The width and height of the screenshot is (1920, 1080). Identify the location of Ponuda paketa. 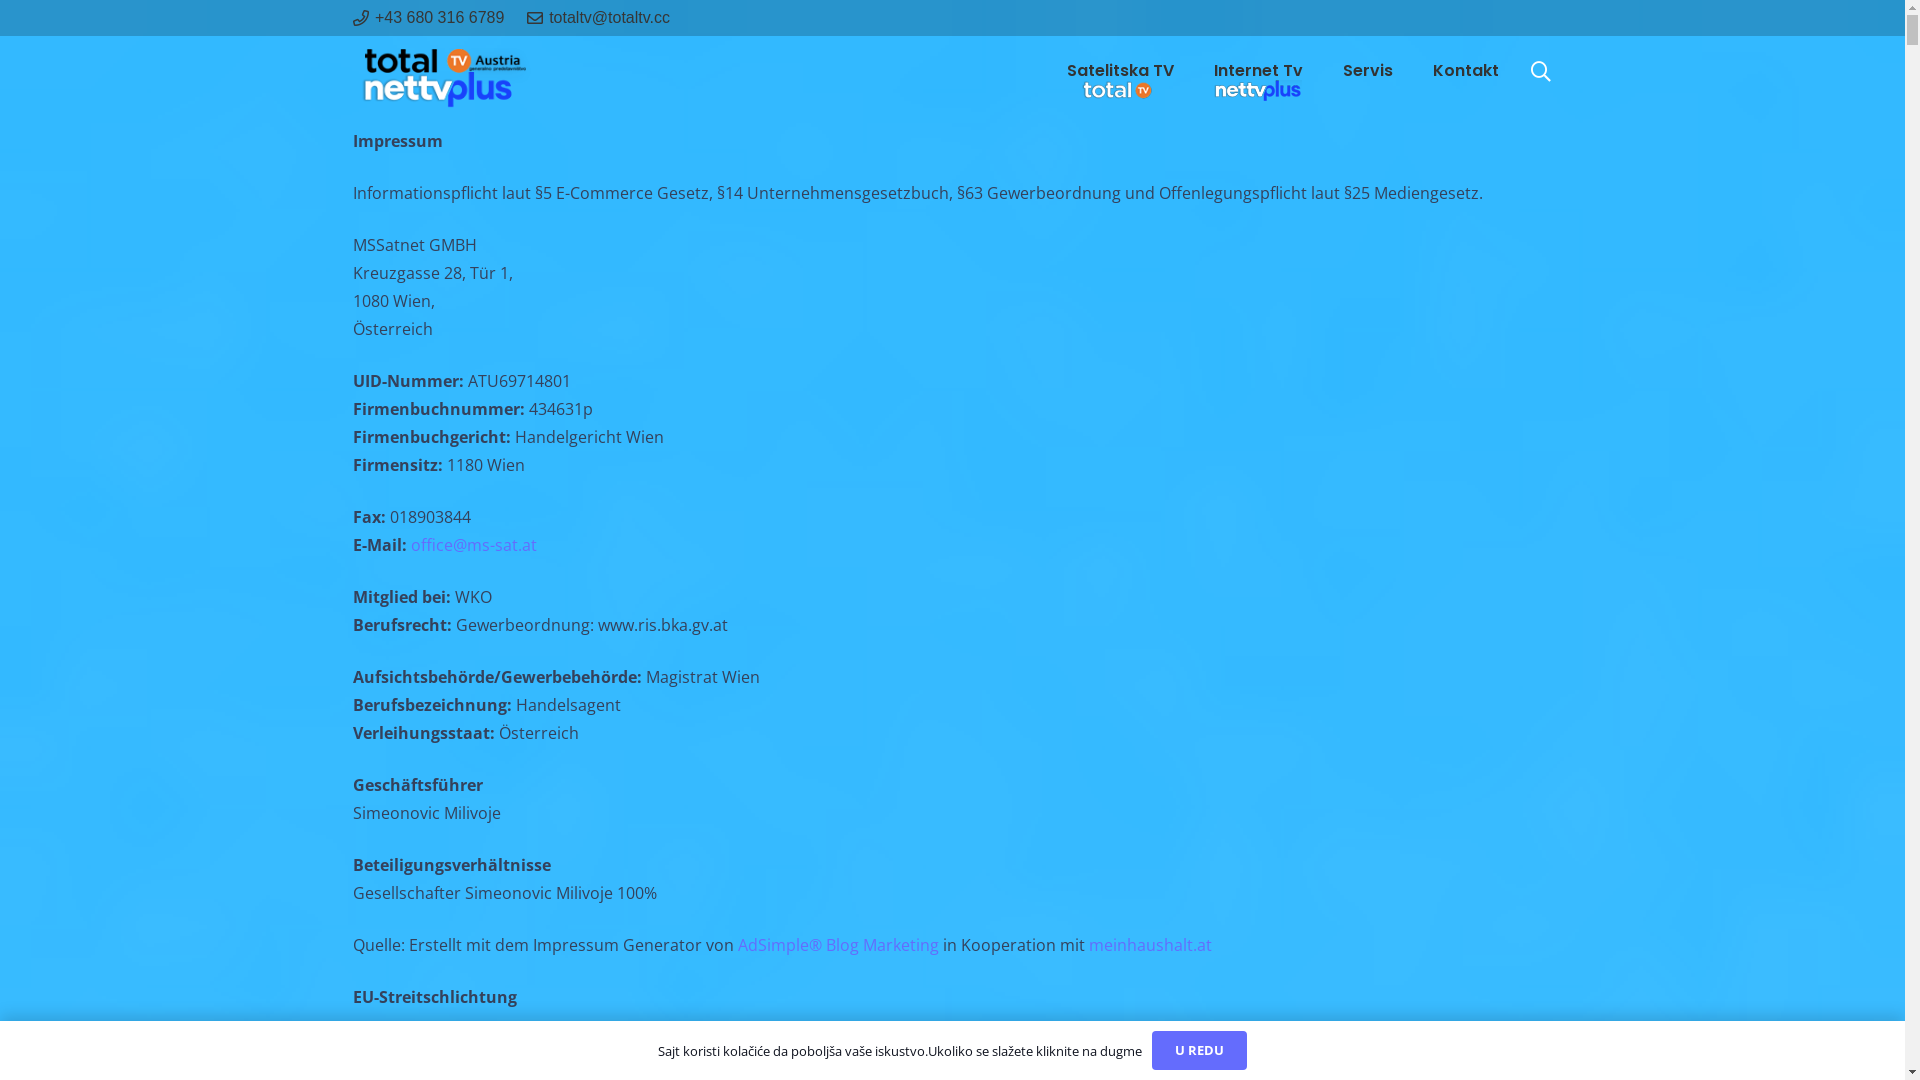
(409, 744).